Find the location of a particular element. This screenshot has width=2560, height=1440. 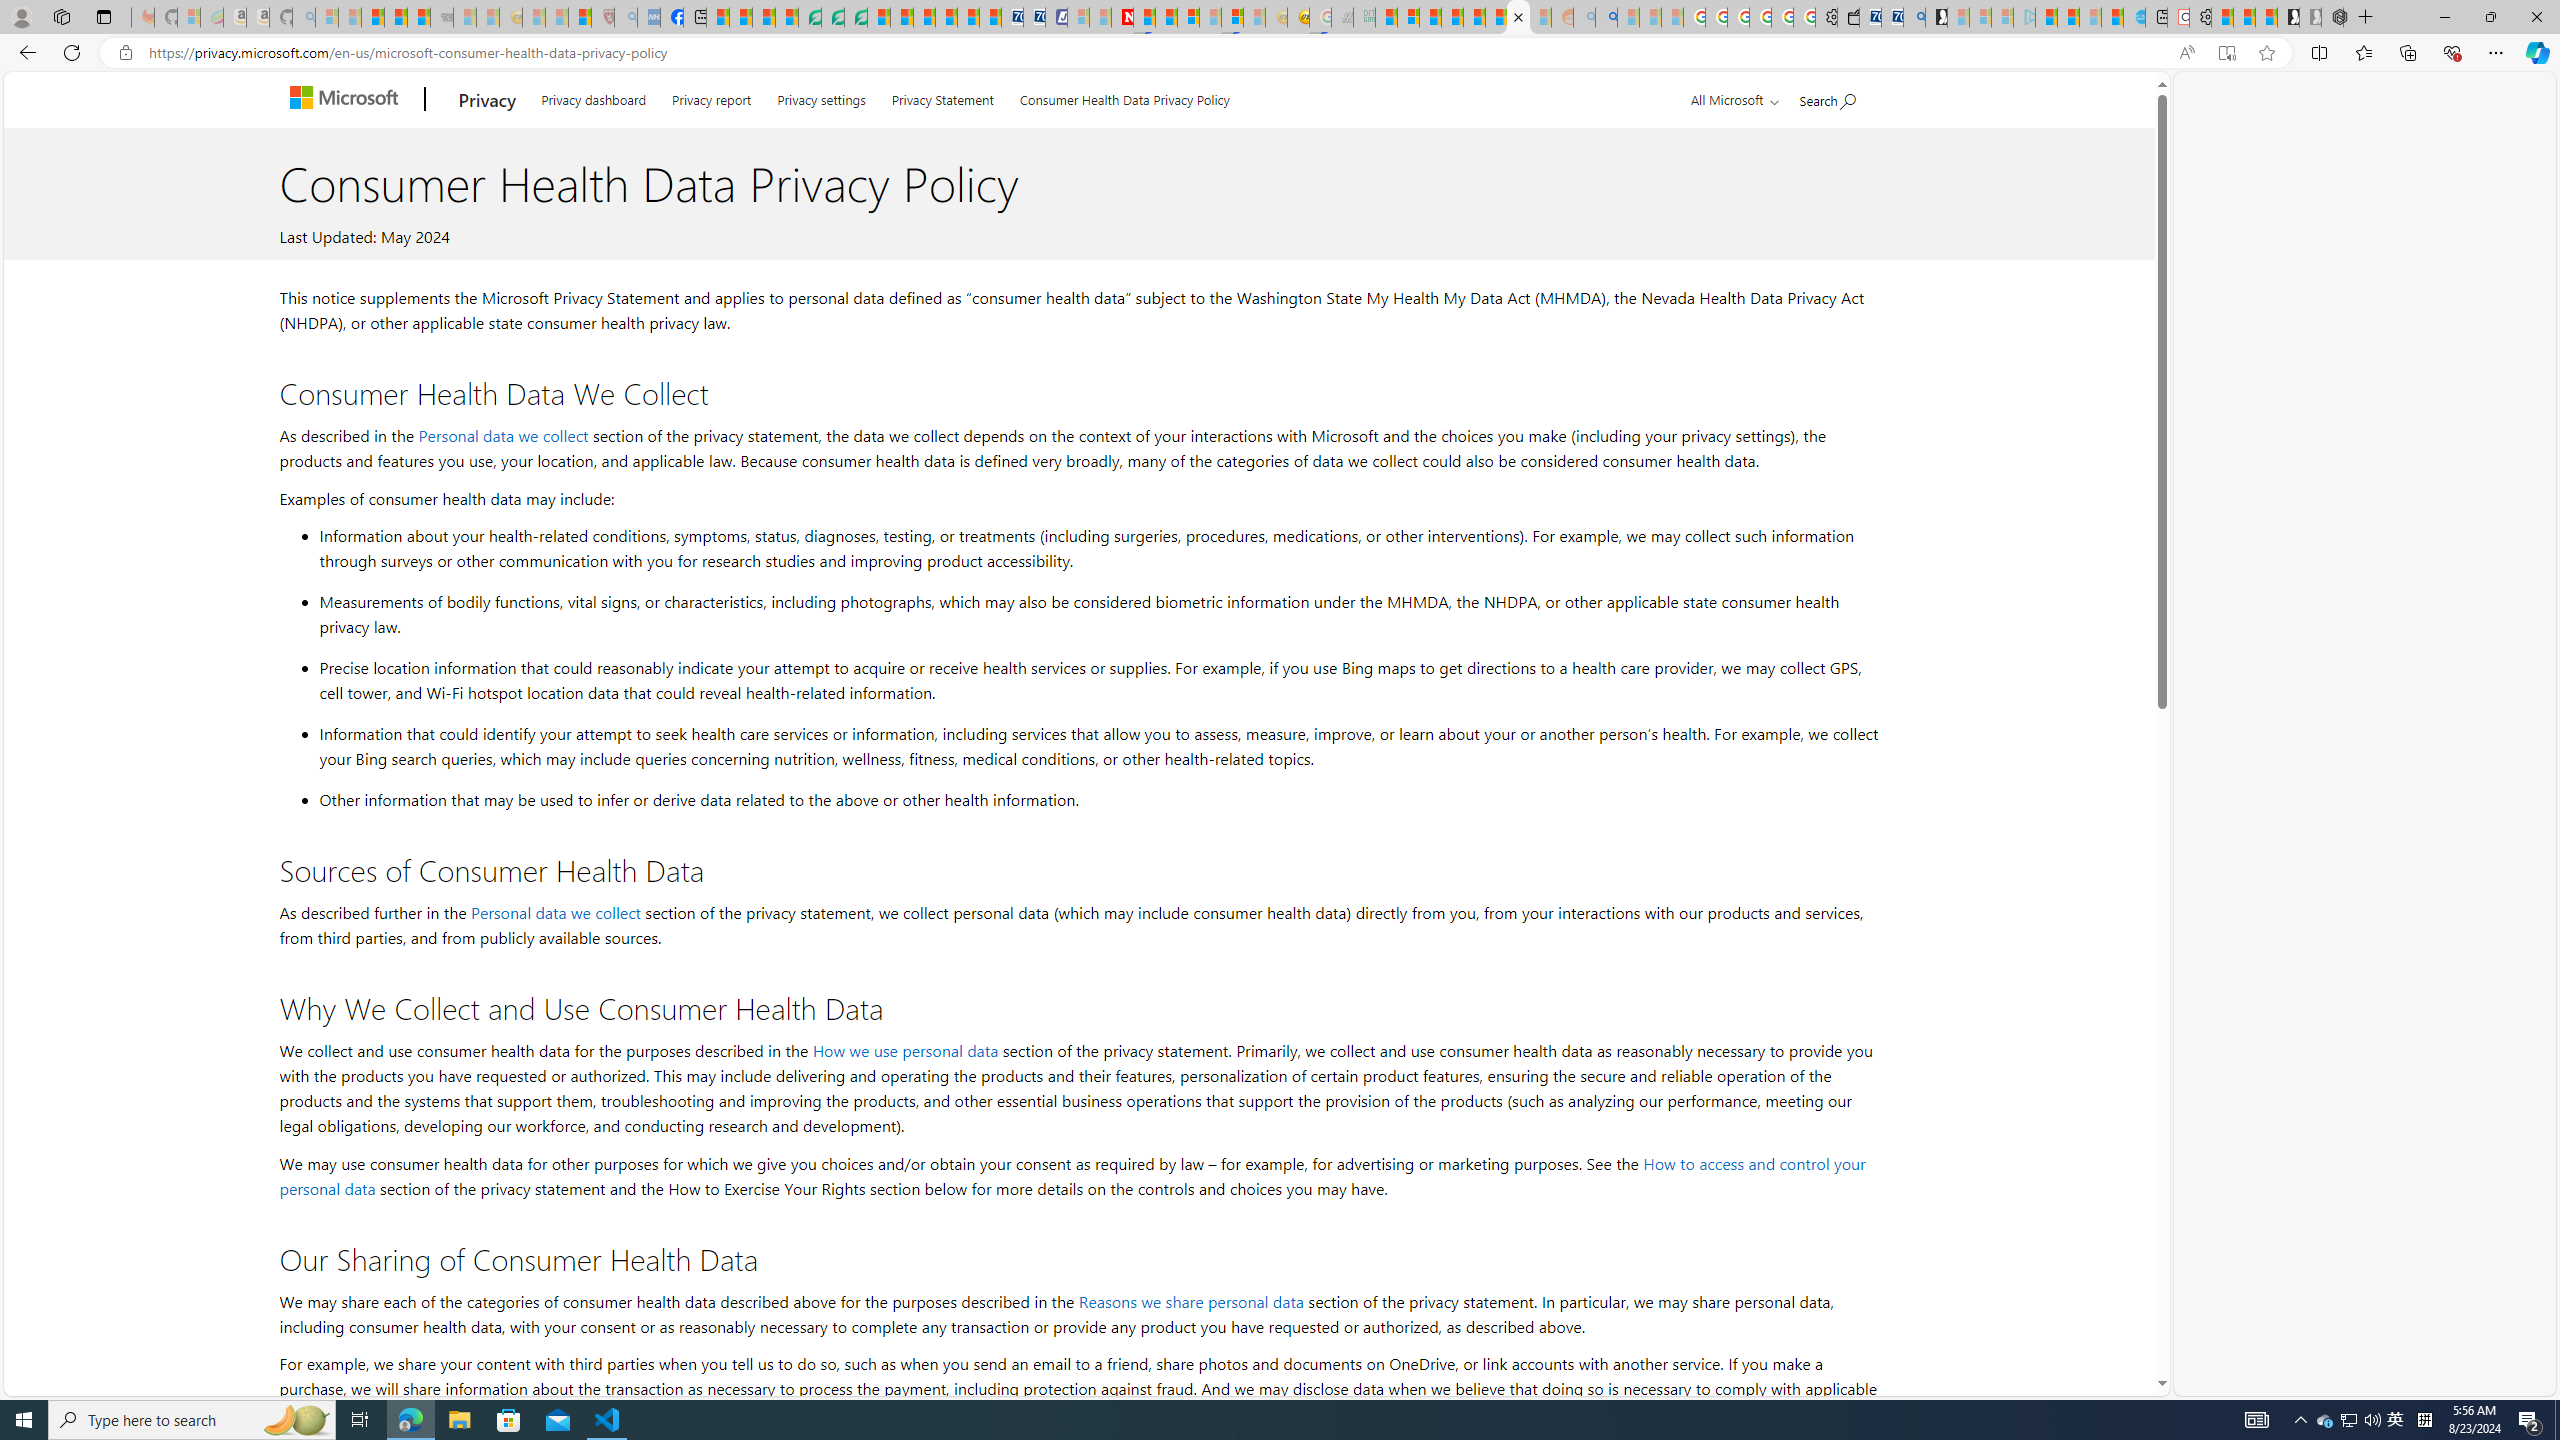

Student Loan Update: Forgiveness Program Ends This Month is located at coordinates (1452, 17).